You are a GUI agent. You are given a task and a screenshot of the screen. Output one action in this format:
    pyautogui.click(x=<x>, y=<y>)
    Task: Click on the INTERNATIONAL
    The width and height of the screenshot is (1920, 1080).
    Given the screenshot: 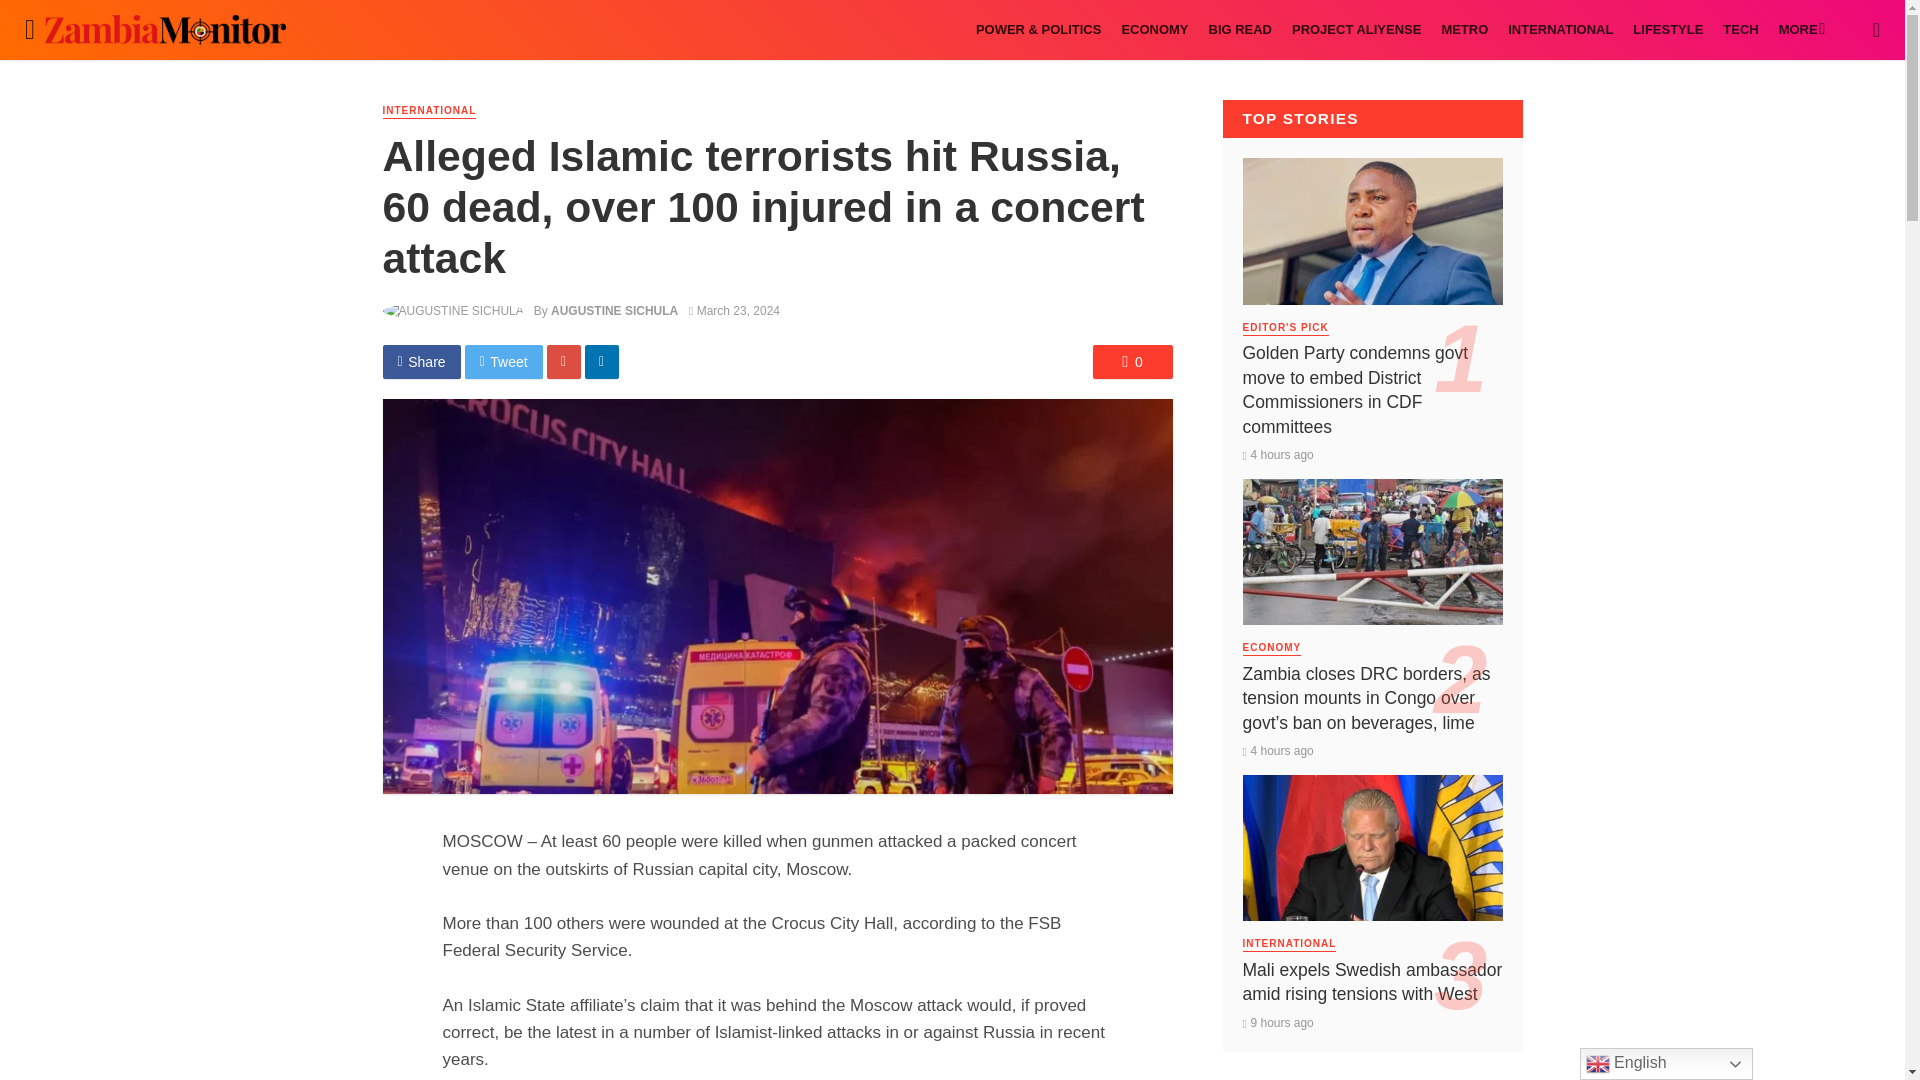 What is the action you would take?
    pyautogui.click(x=1560, y=30)
    